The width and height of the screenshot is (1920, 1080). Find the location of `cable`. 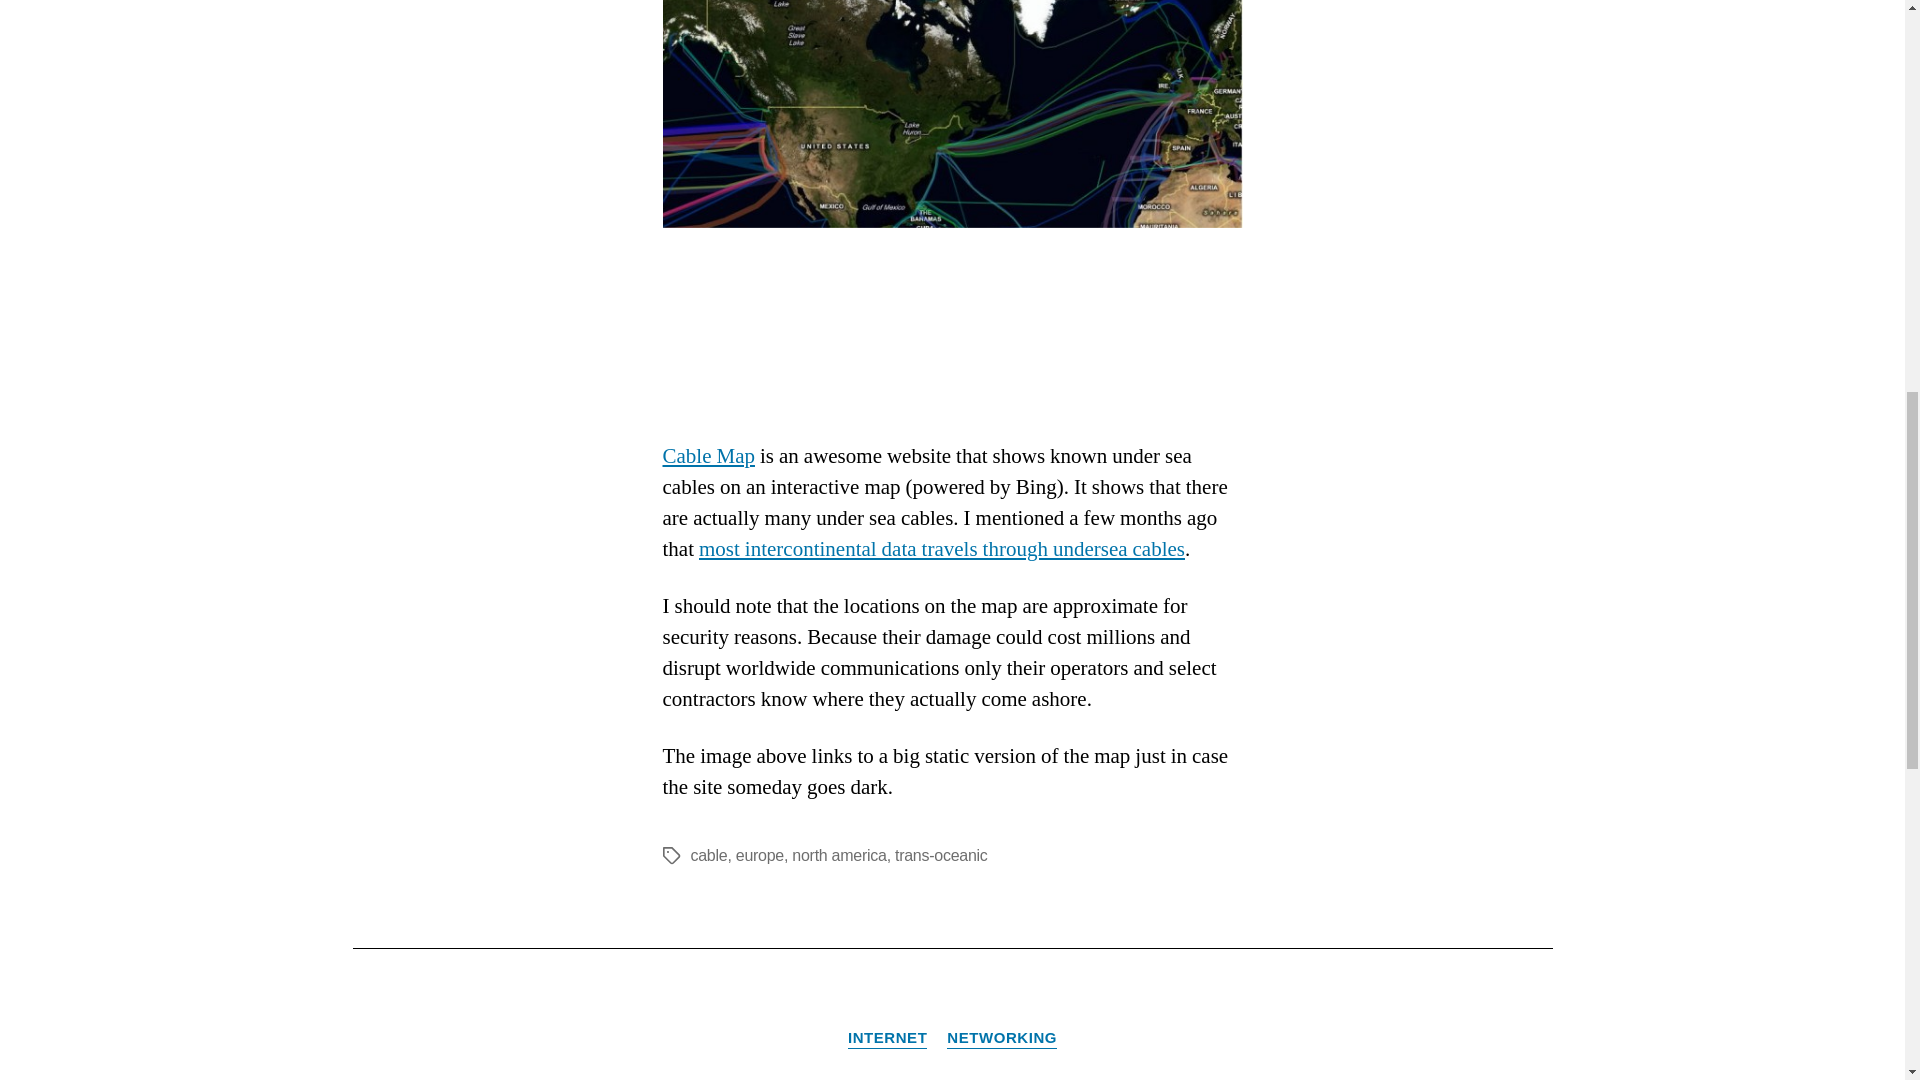

cable is located at coordinates (708, 855).